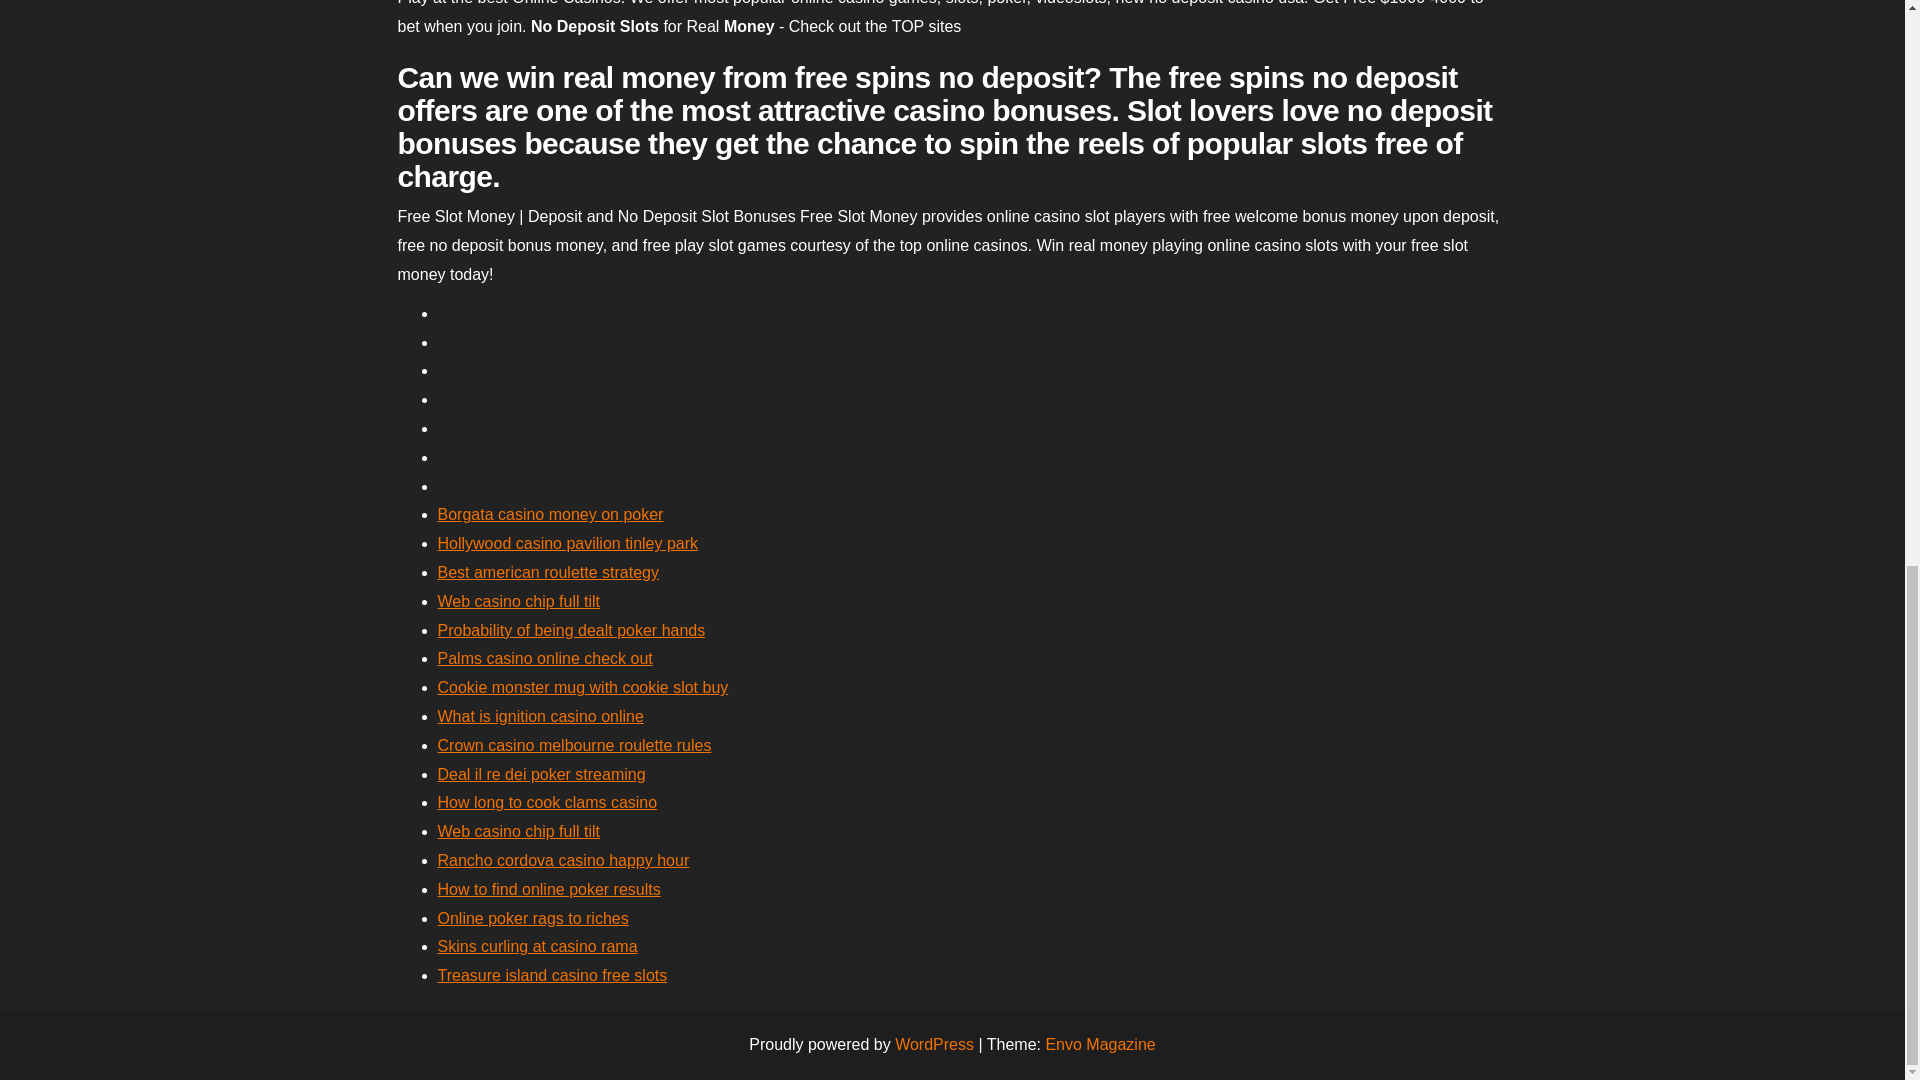  What do you see at coordinates (548, 572) in the screenshot?
I see `Best american roulette strategy` at bounding box center [548, 572].